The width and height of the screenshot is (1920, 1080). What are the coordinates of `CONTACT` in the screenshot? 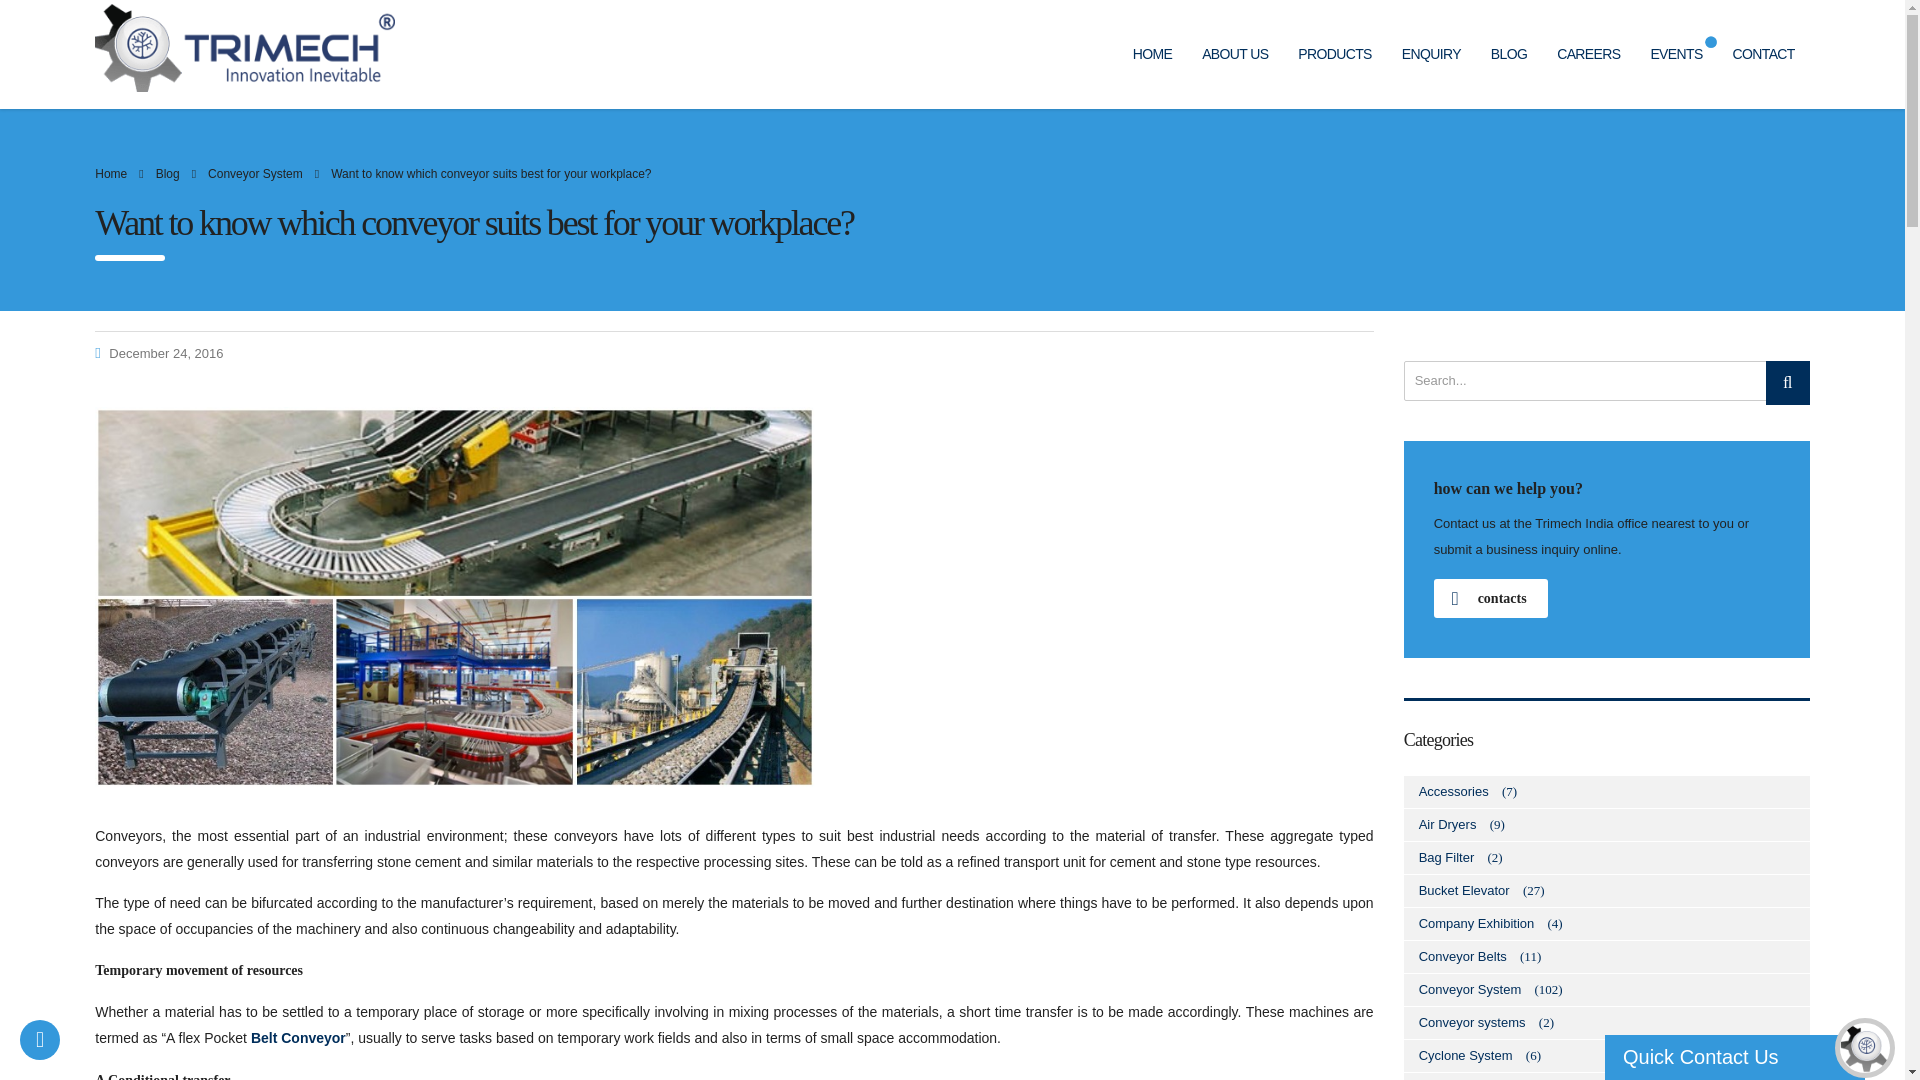 It's located at (1764, 54).